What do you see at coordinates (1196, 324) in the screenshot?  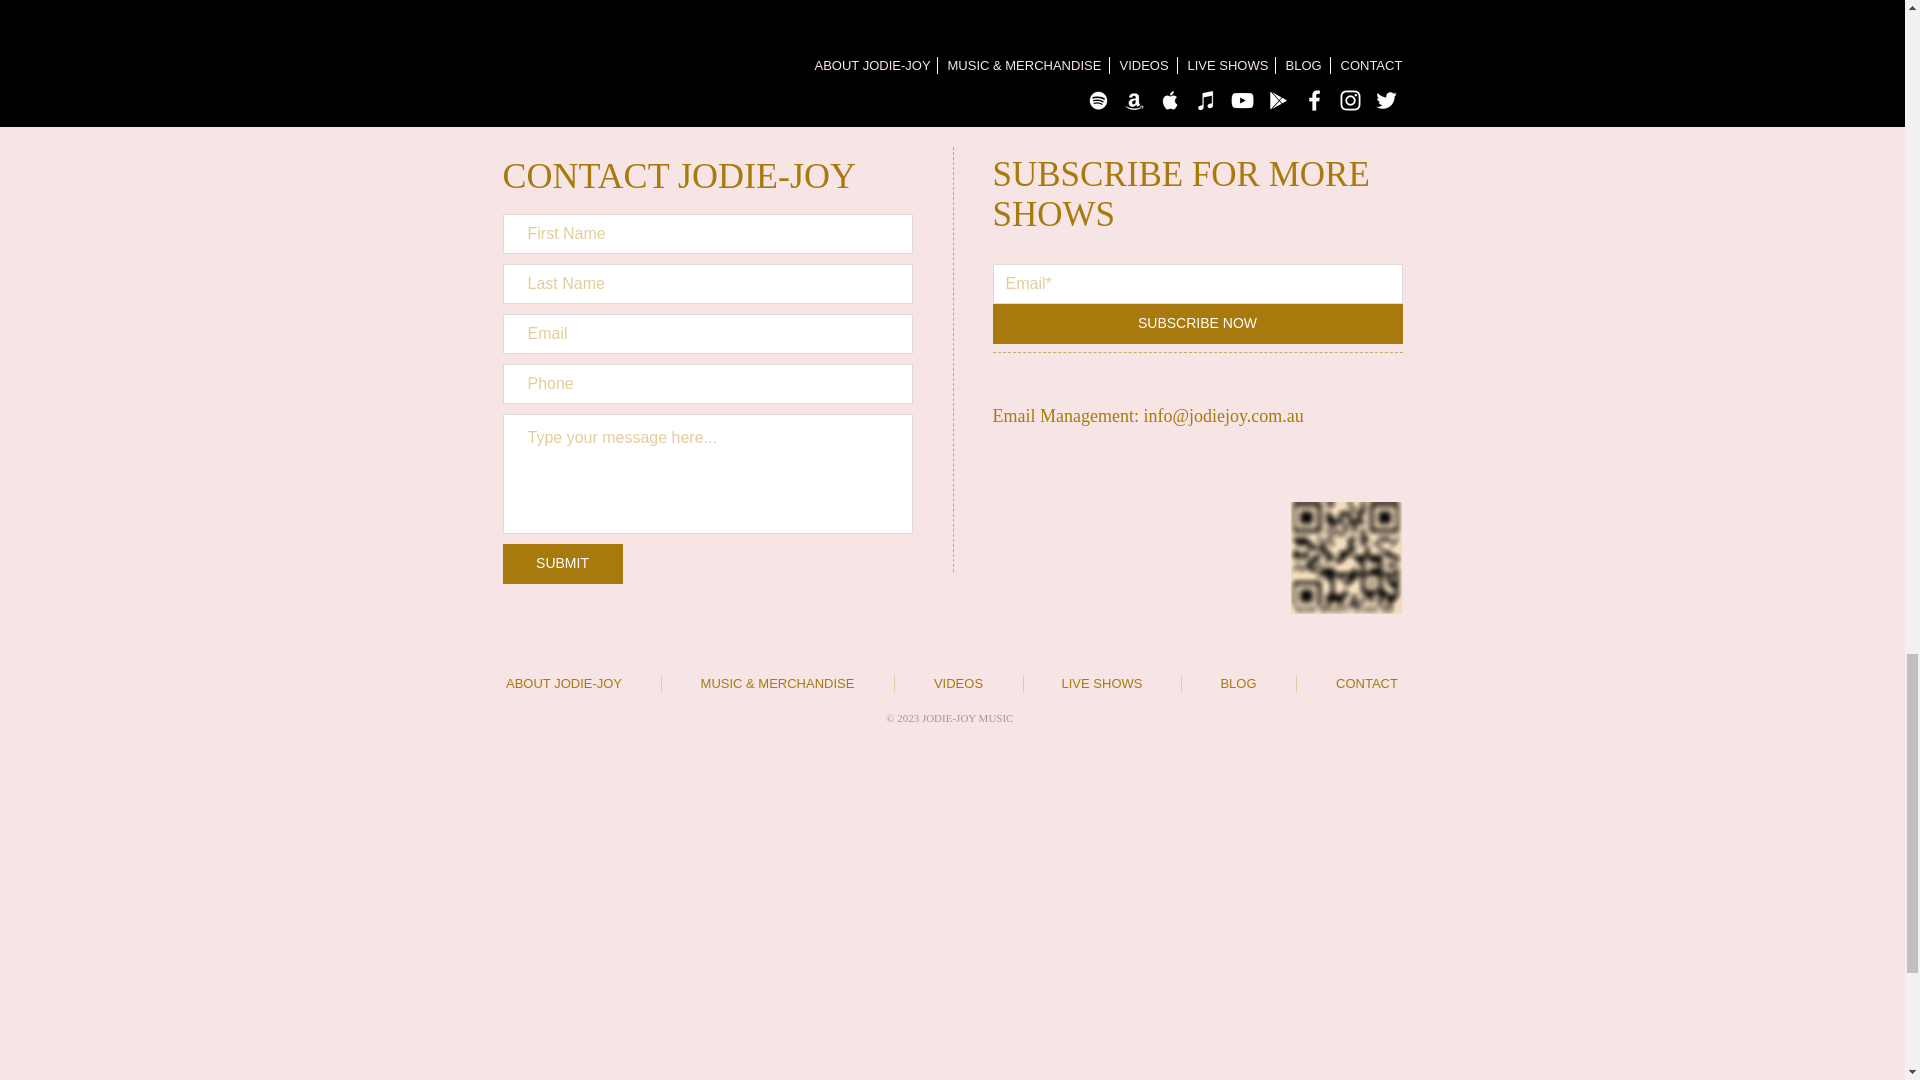 I see `SUBSCRIBE NOW` at bounding box center [1196, 324].